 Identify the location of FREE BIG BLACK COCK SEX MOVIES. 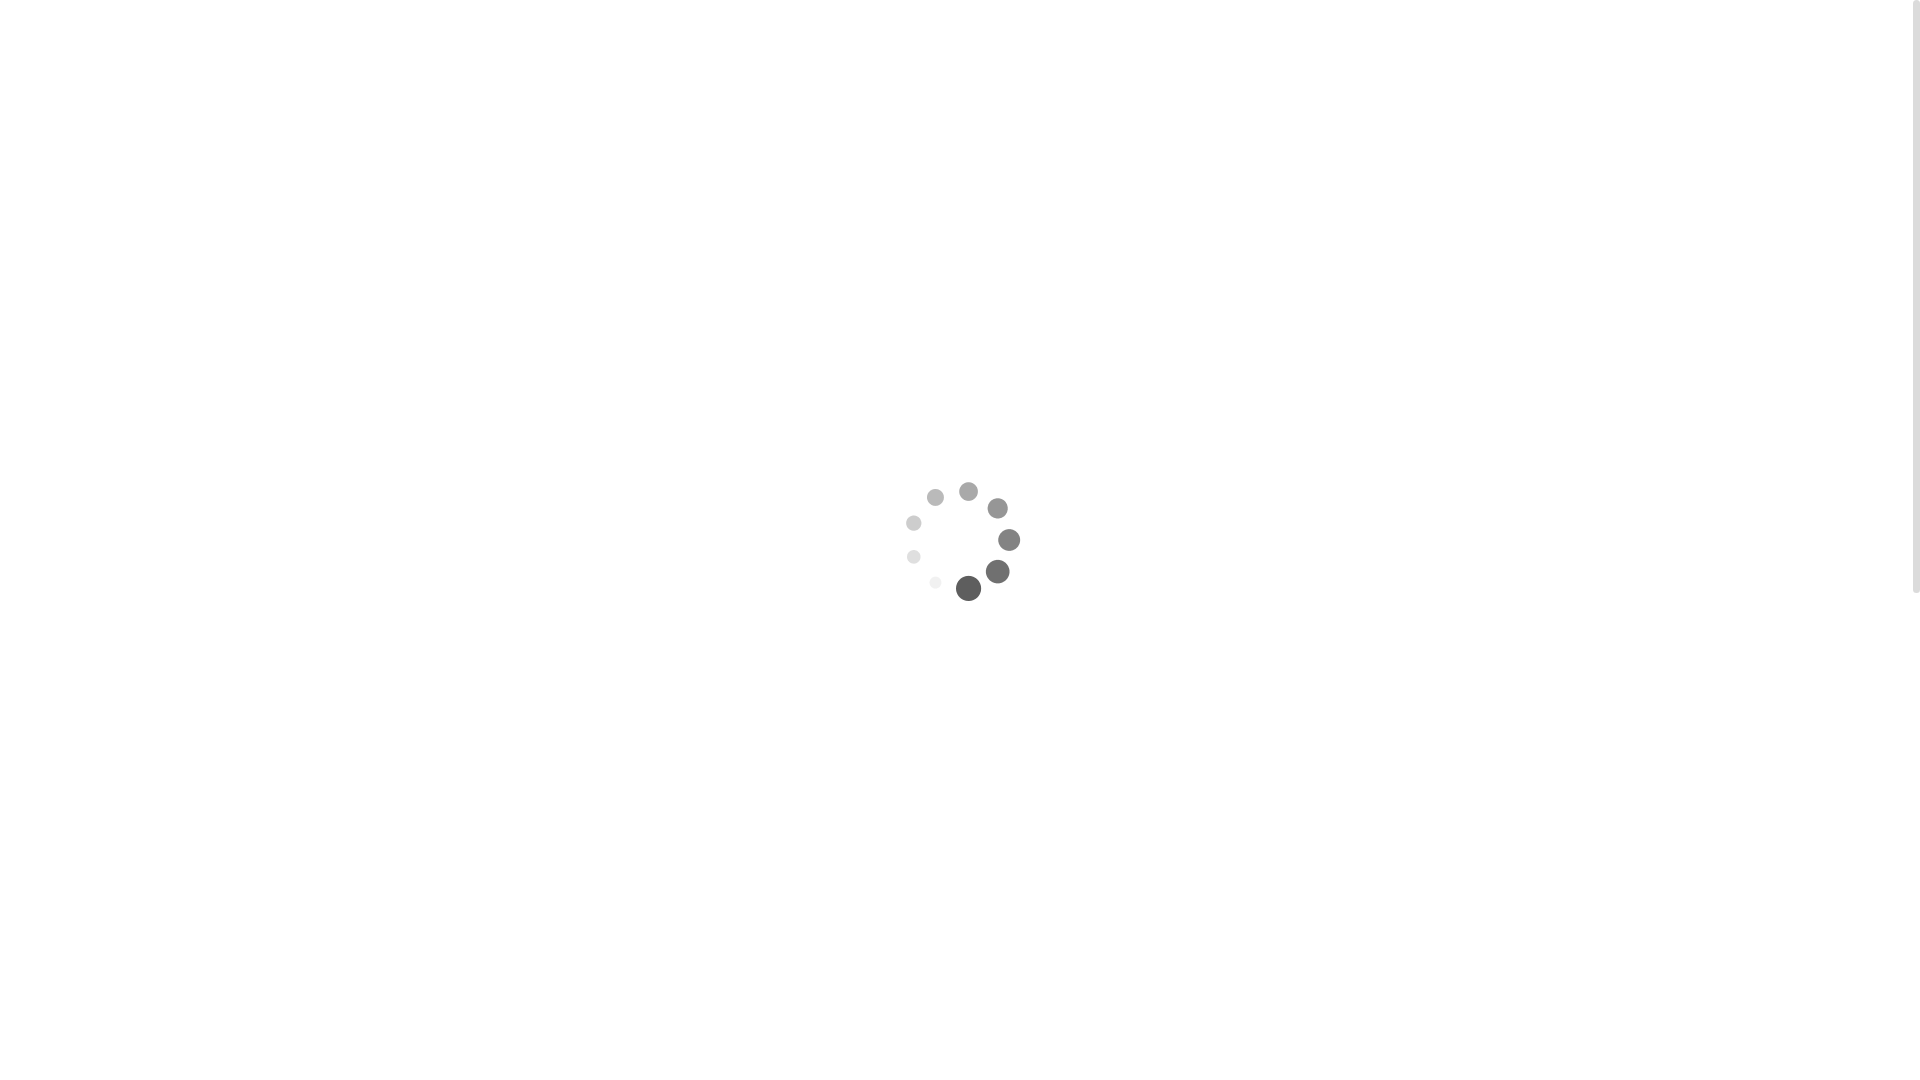
(978, 34).